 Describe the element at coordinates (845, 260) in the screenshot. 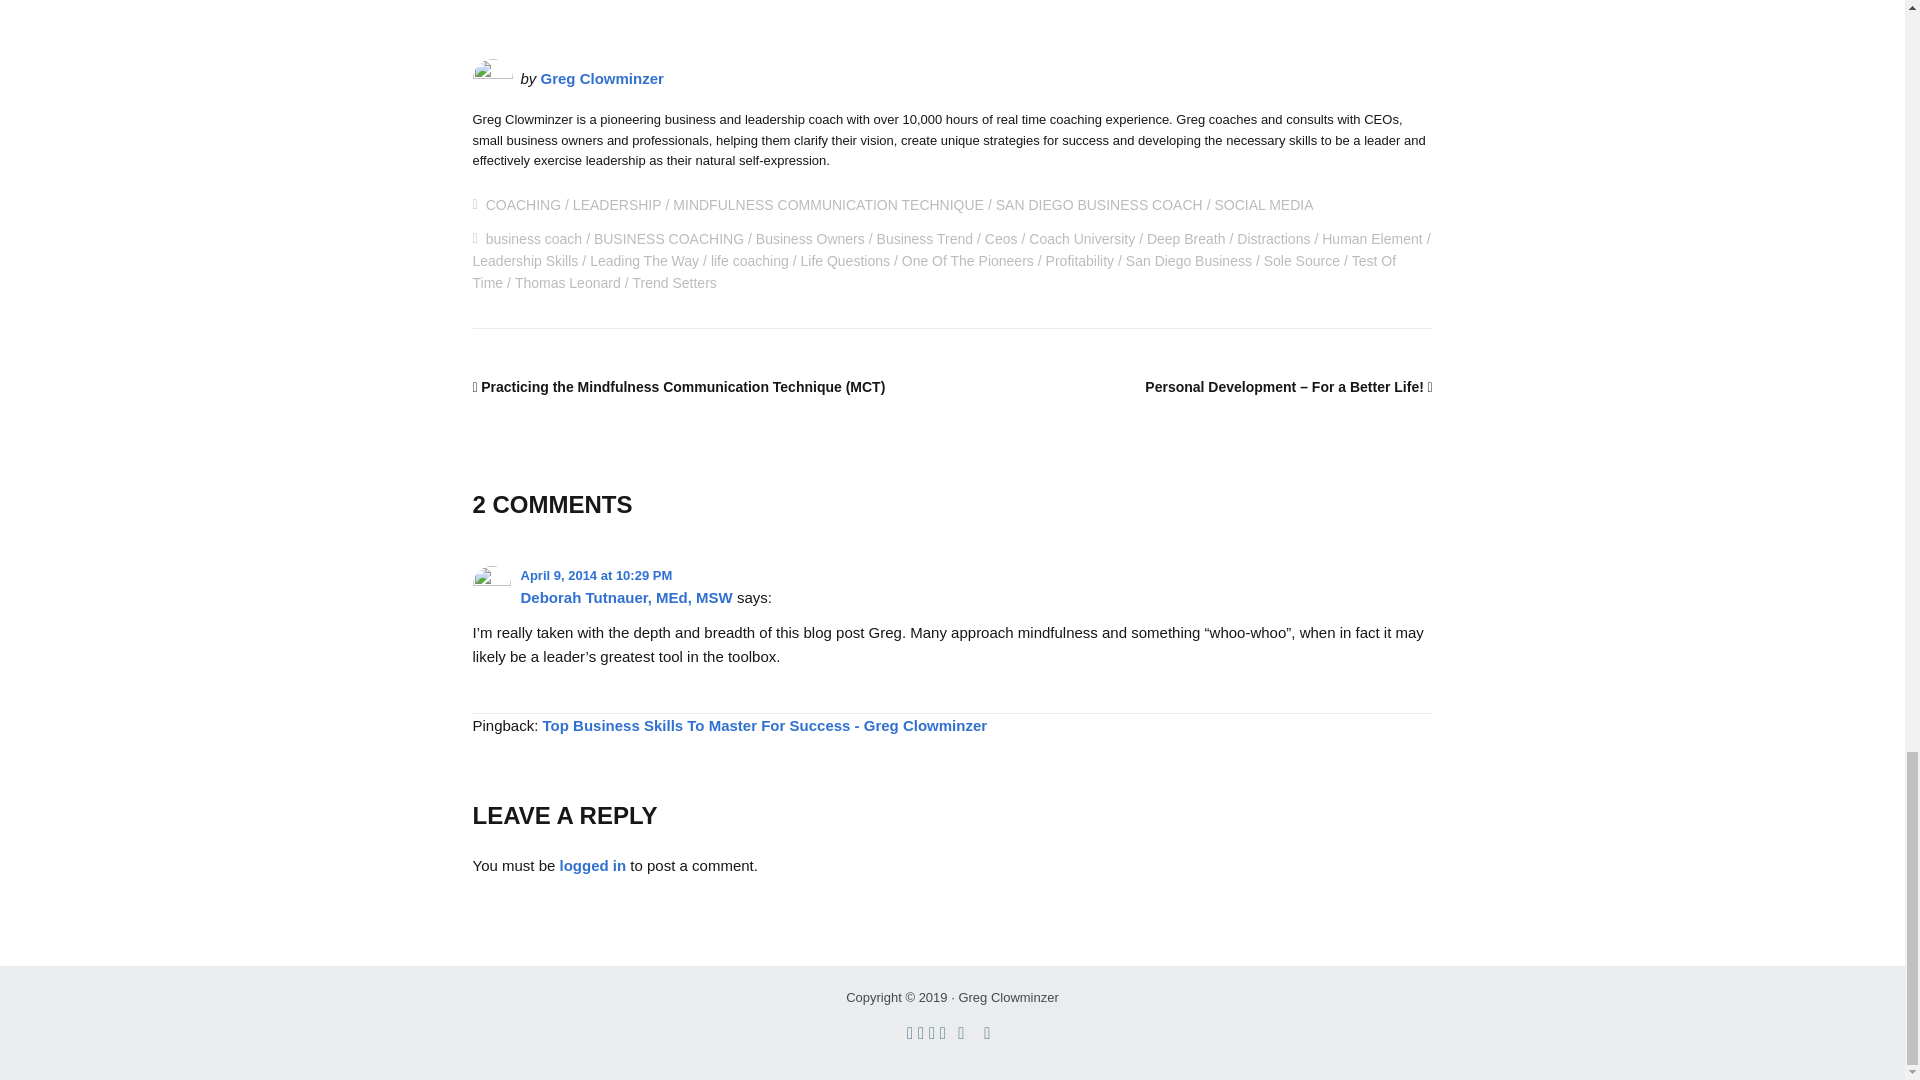

I see `Life Questions` at that location.